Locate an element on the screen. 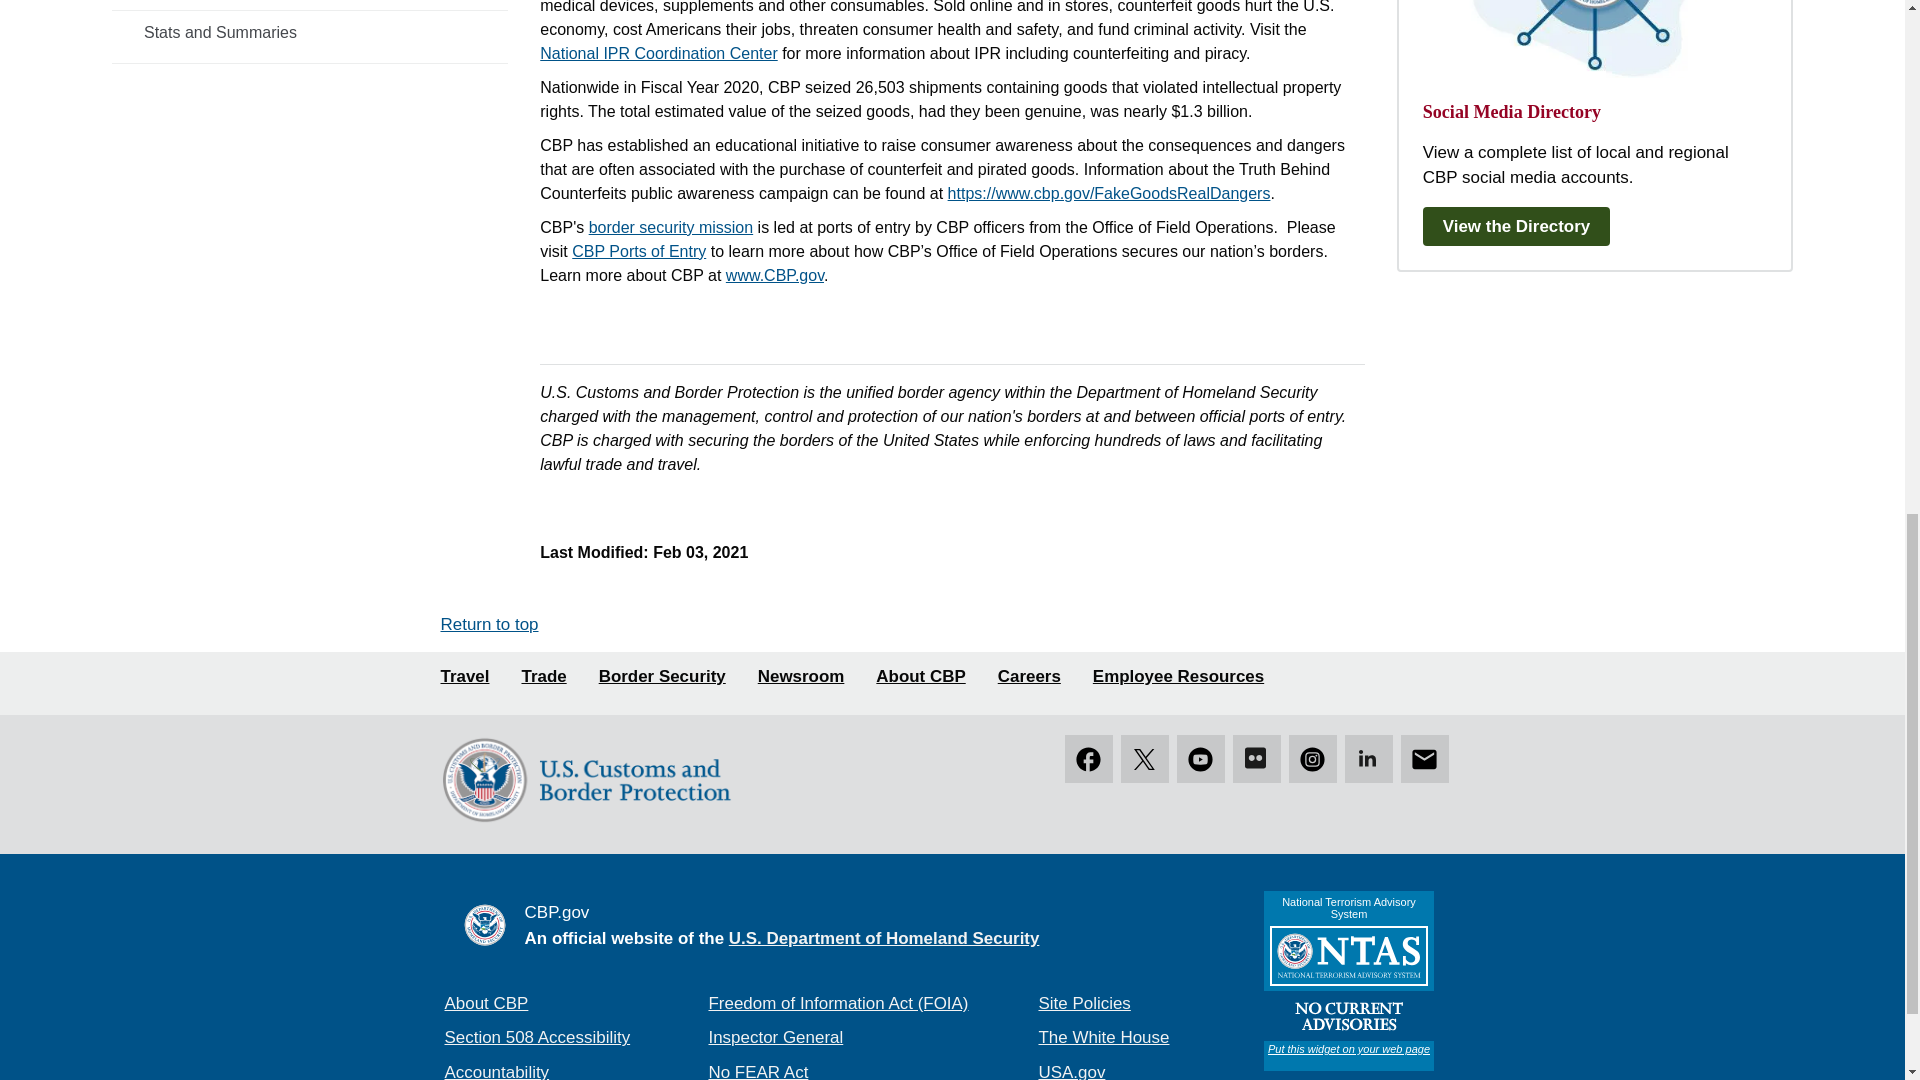 The image size is (1920, 1080). Travel is located at coordinates (464, 678).